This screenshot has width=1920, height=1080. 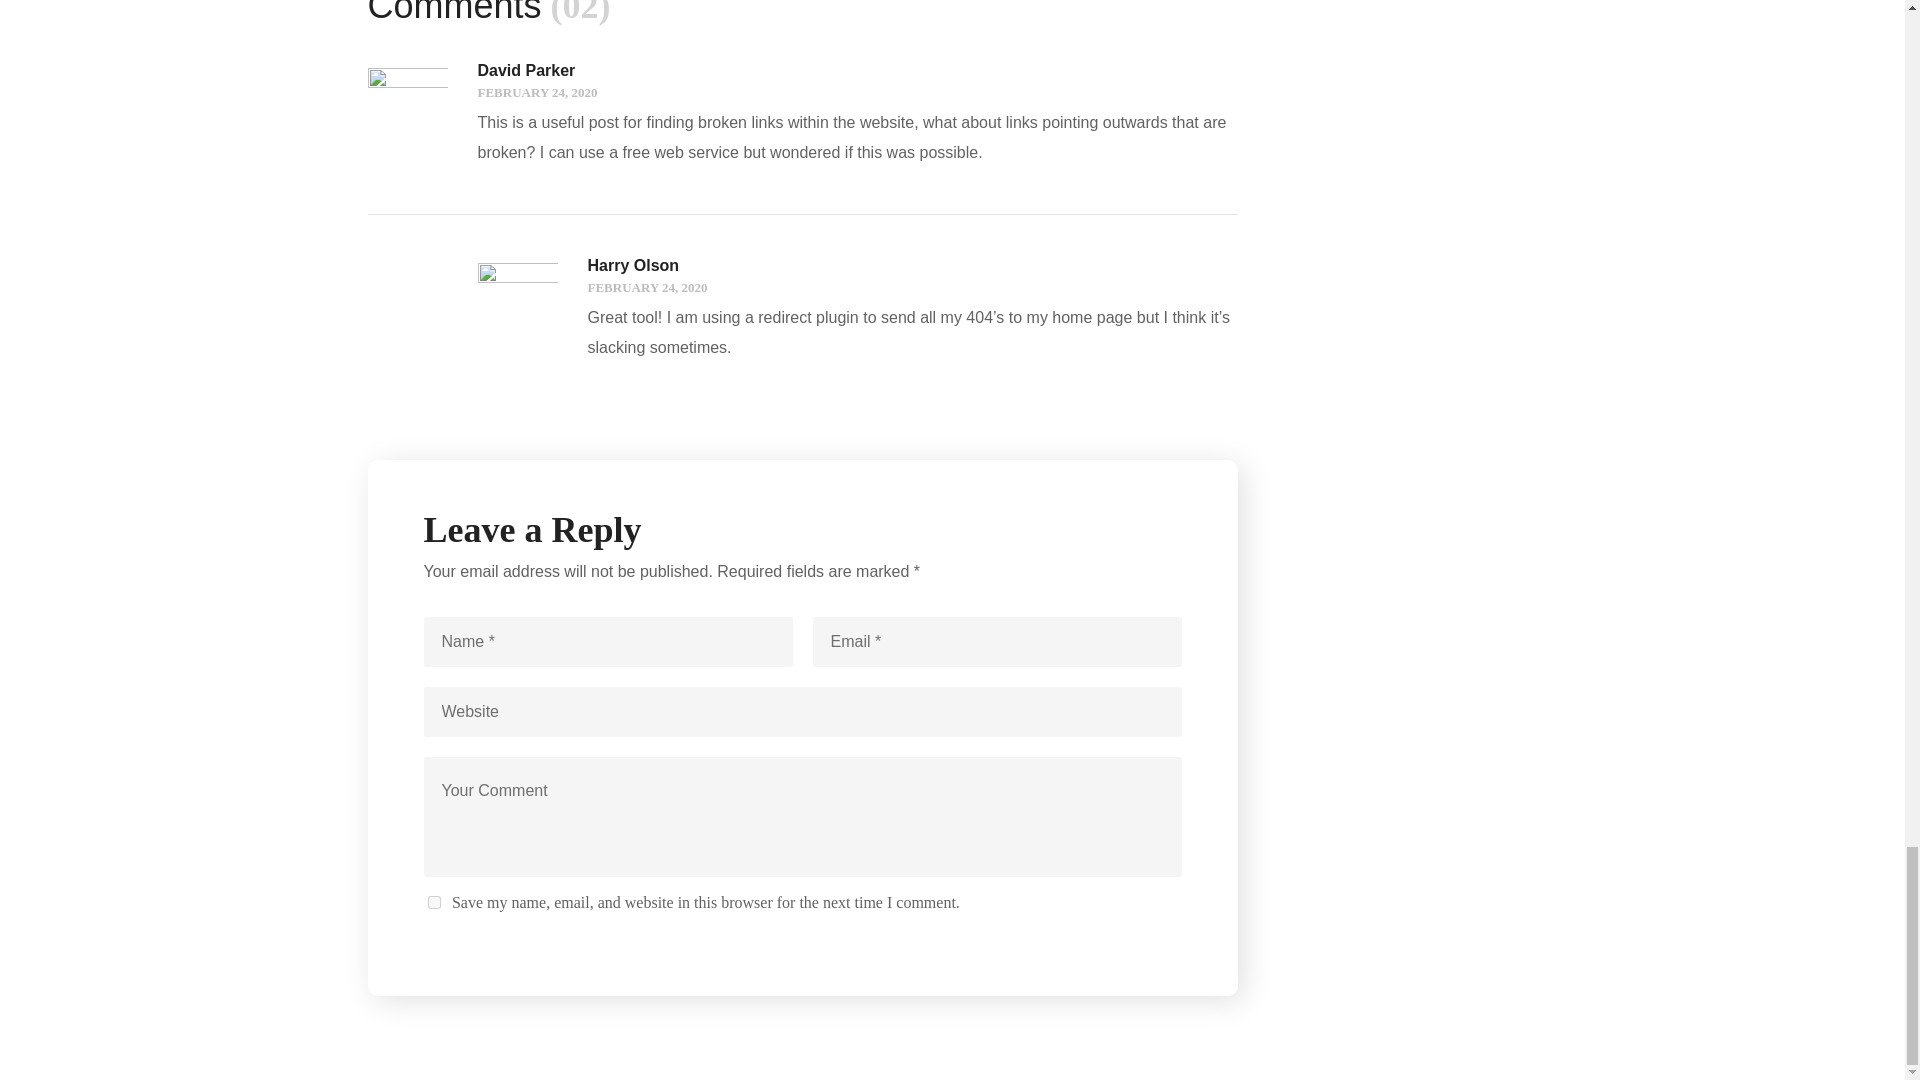 I want to click on Website, so click(x=803, y=711).